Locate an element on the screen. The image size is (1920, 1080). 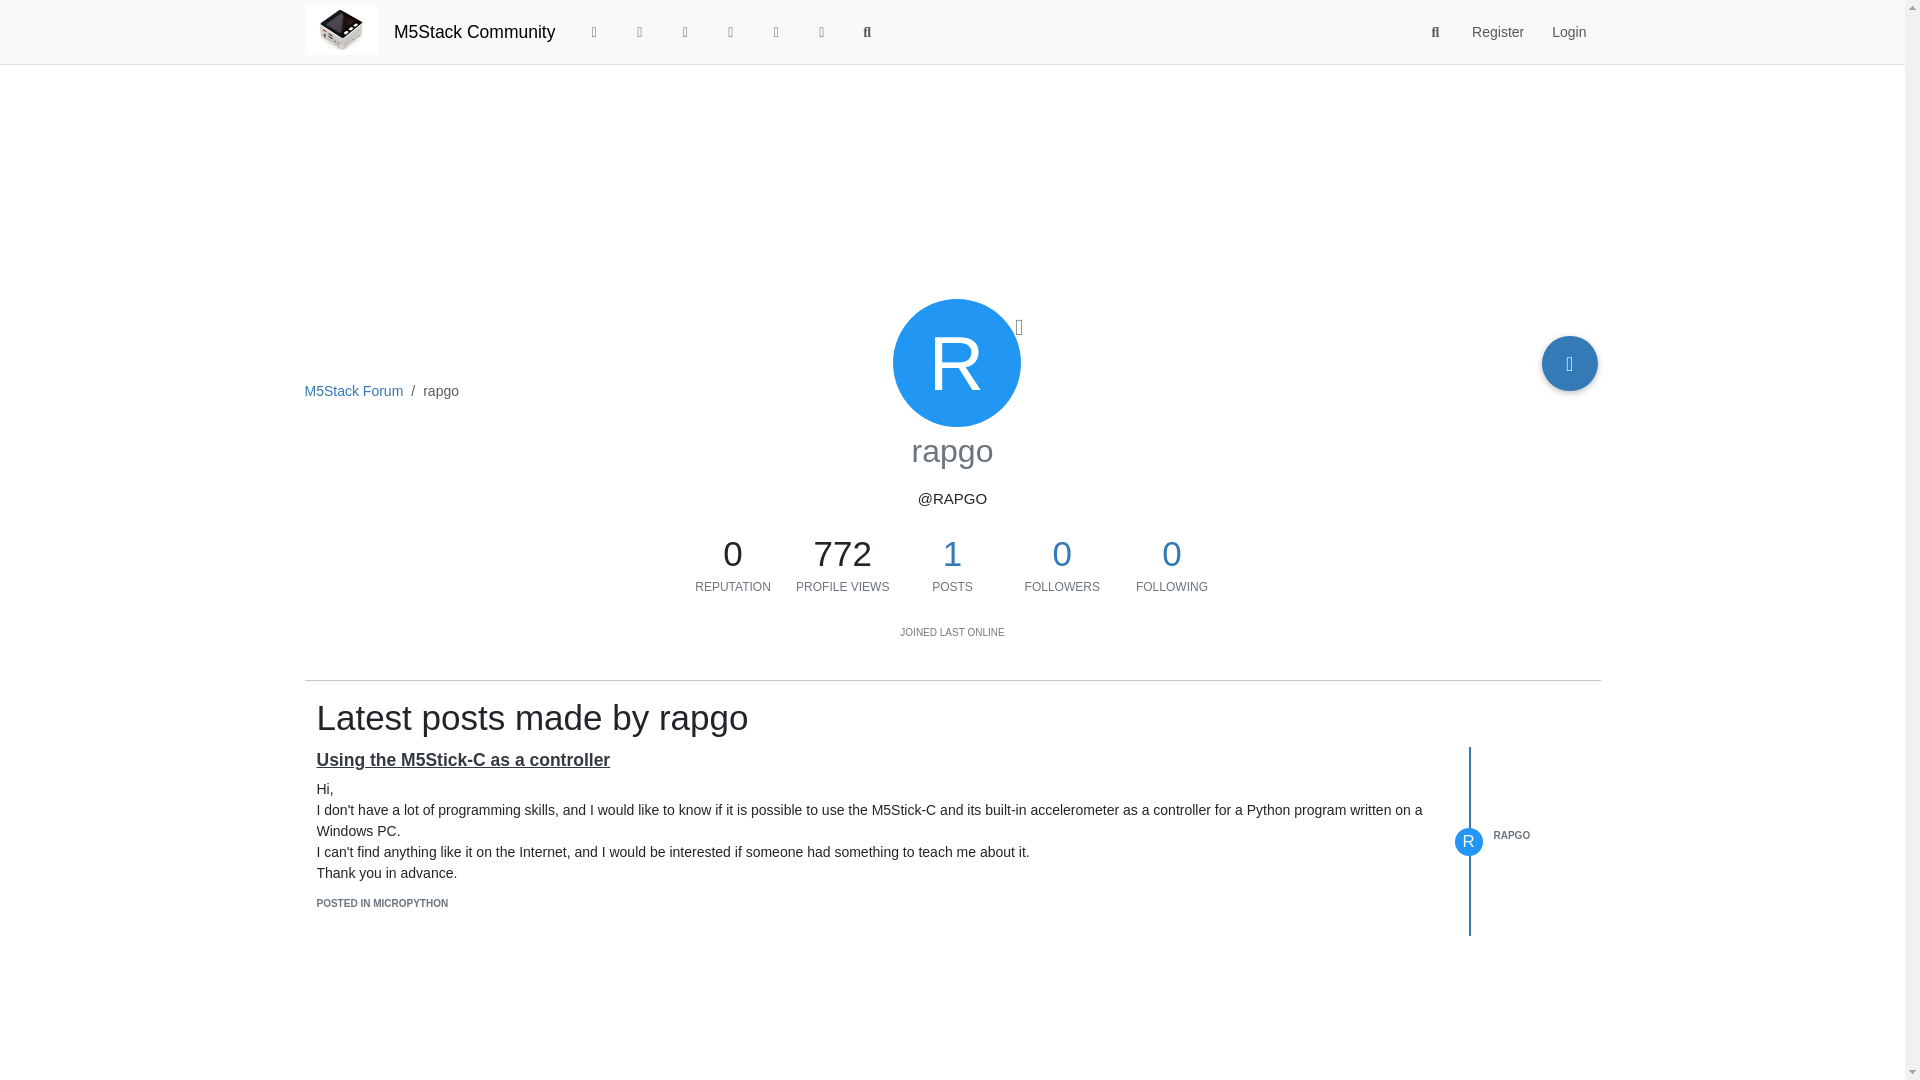
M5Stack Forum is located at coordinates (353, 390).